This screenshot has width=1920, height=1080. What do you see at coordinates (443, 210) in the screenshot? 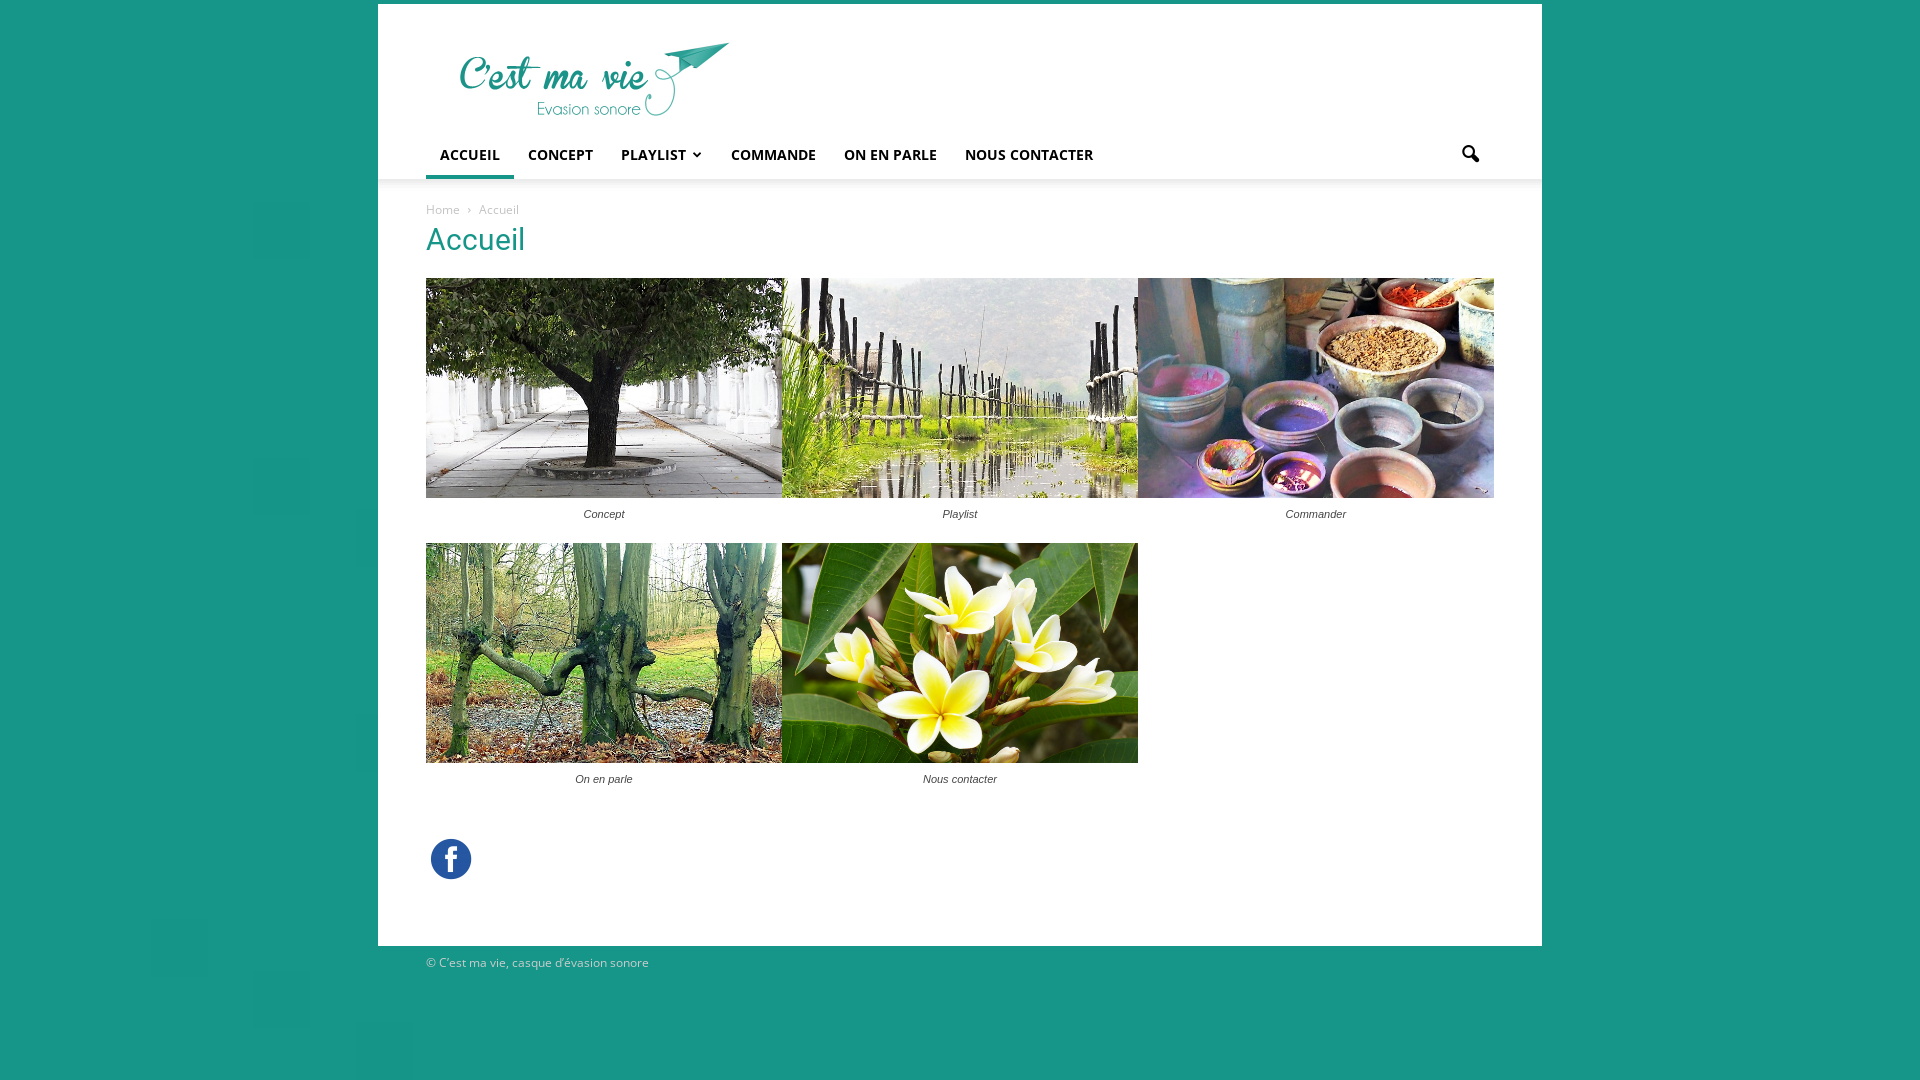
I see `Home` at bounding box center [443, 210].